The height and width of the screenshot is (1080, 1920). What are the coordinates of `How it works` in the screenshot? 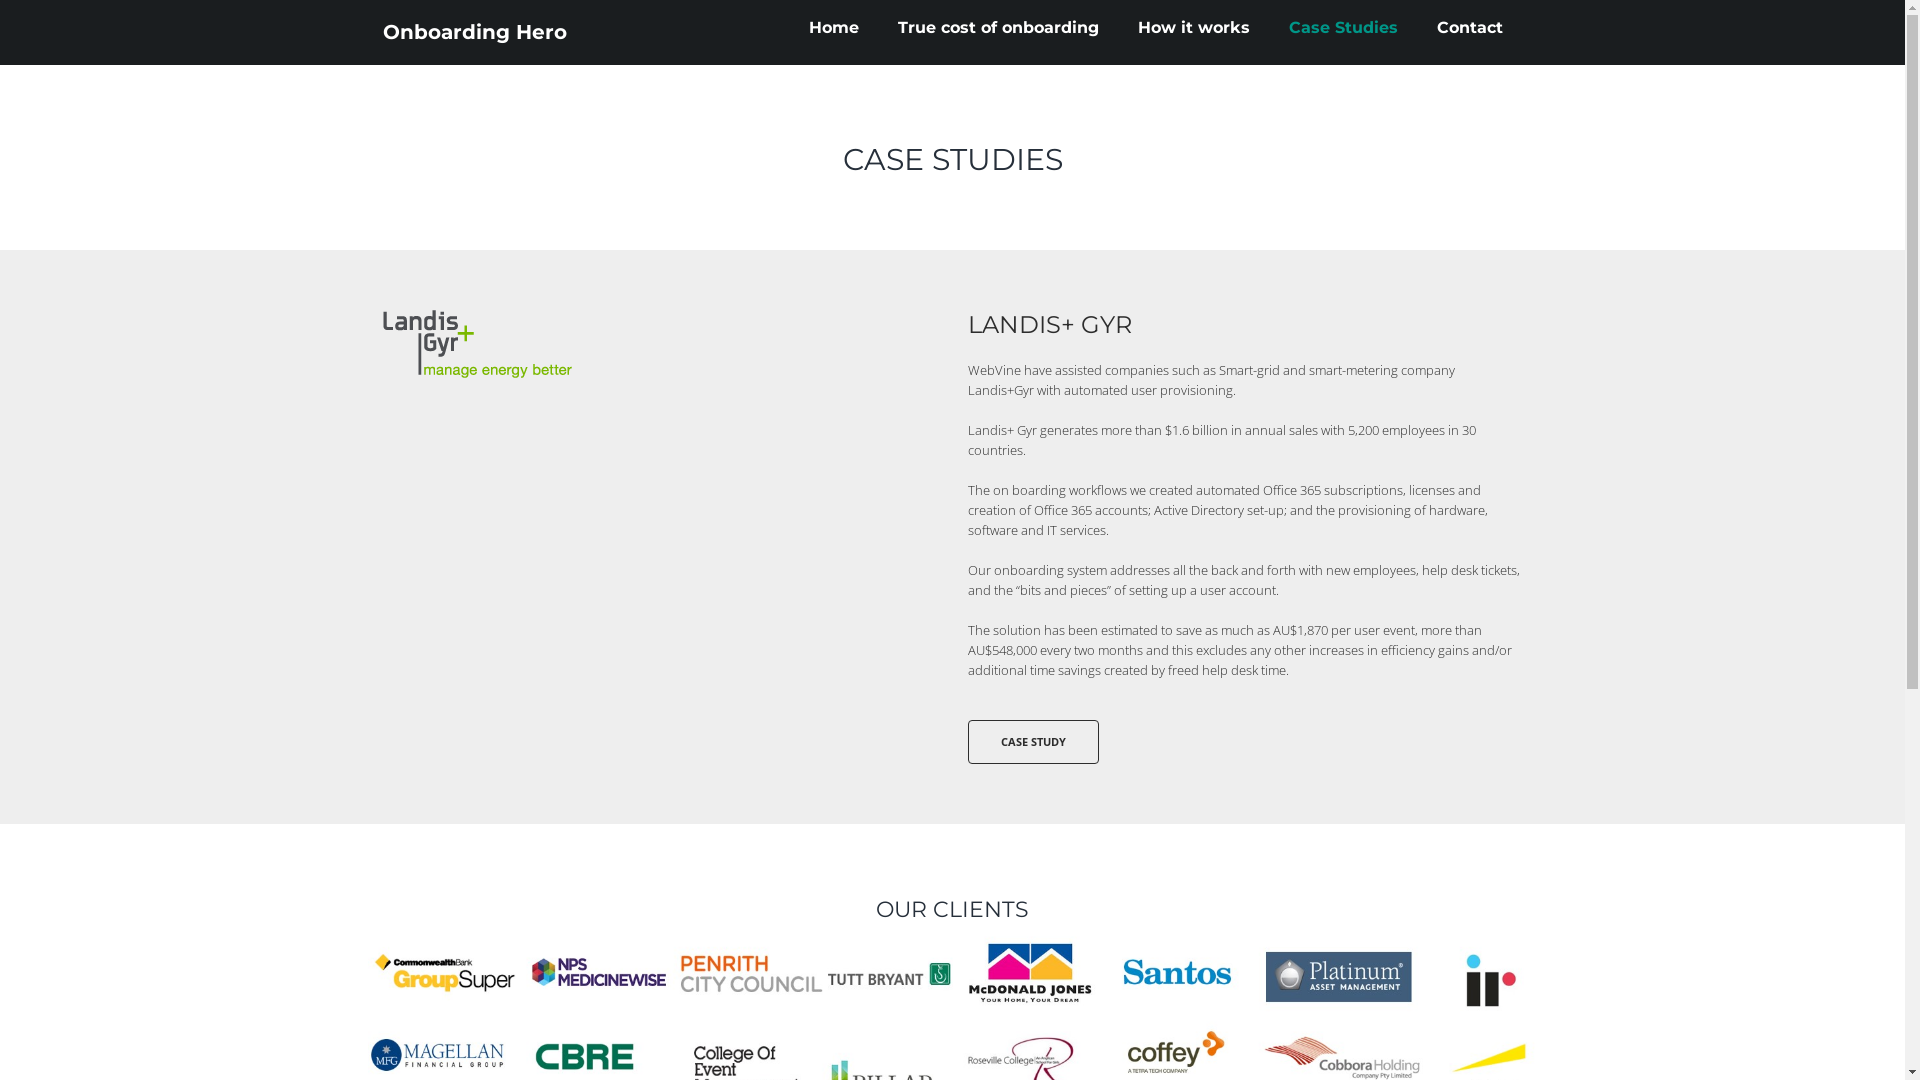 It's located at (1194, 28).